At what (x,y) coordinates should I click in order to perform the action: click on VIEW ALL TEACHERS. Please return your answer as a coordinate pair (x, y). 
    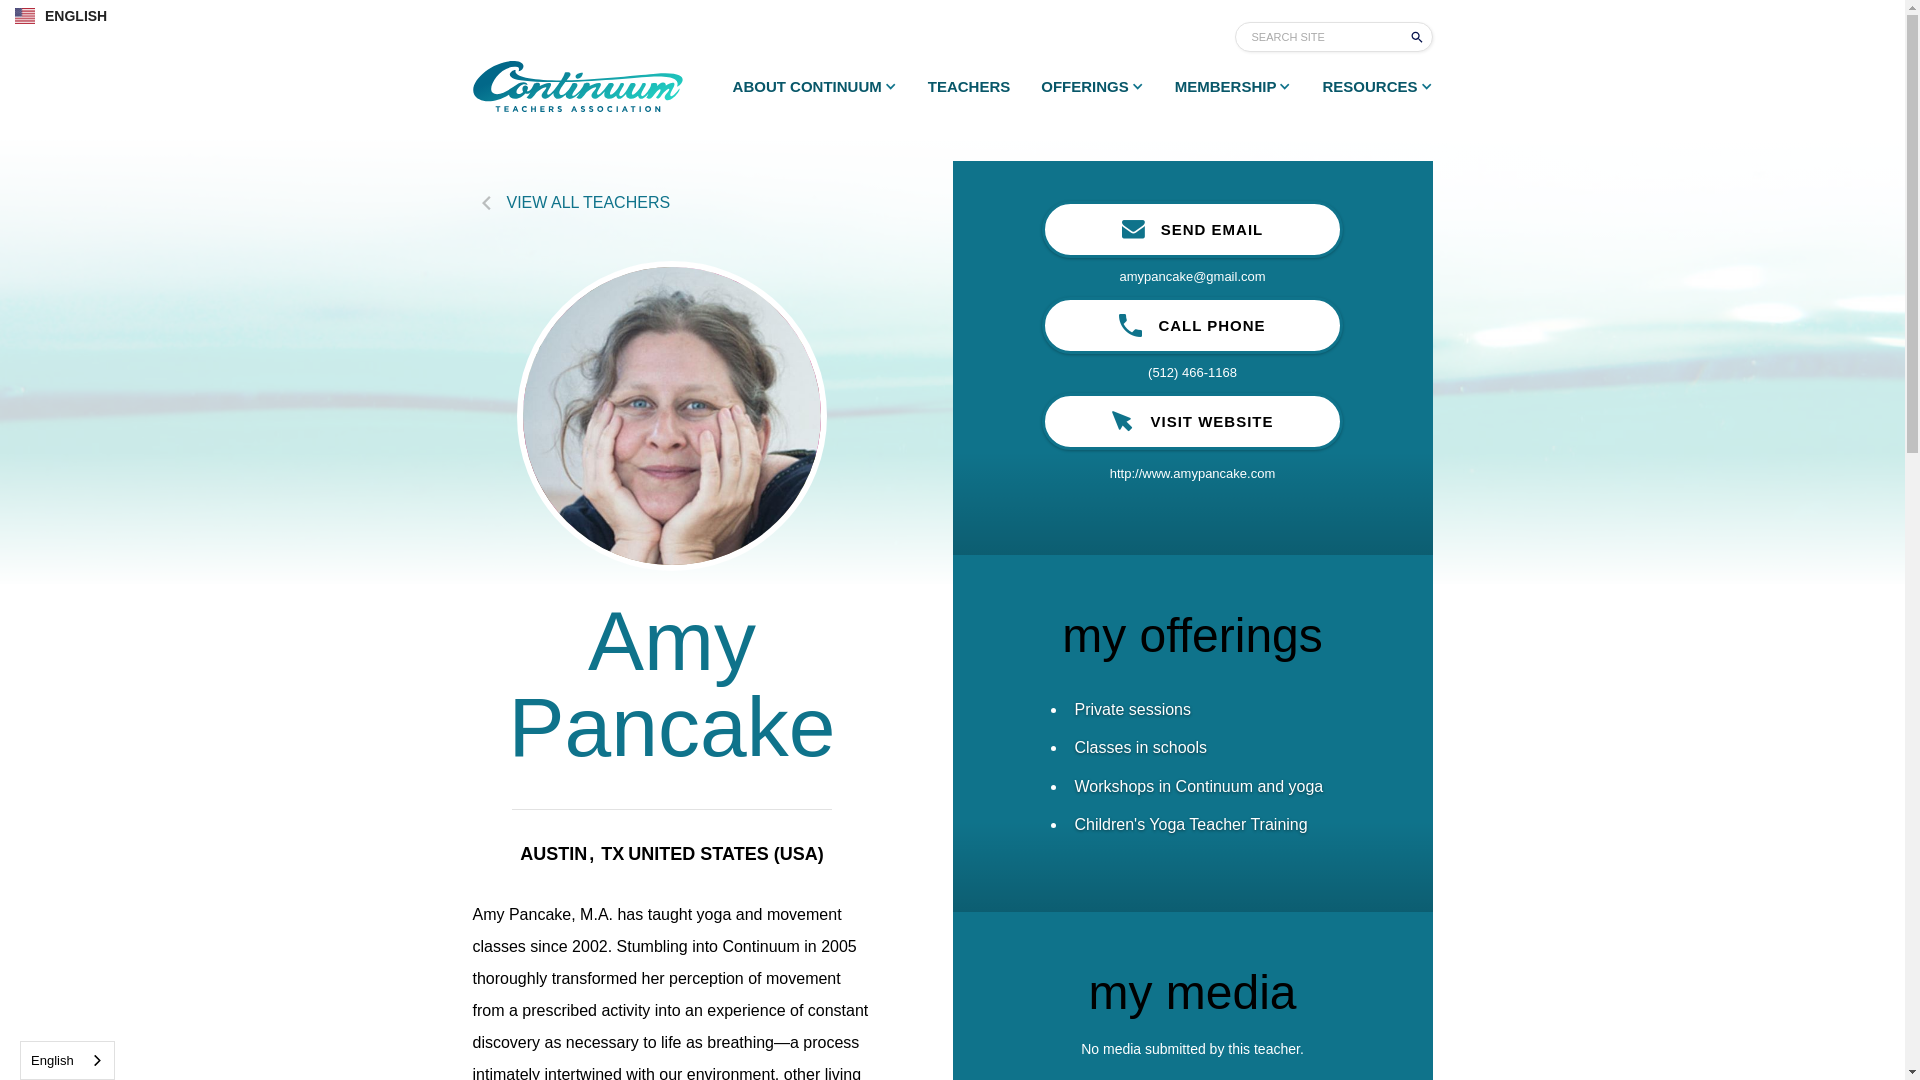
    Looking at the image, I should click on (672, 202).